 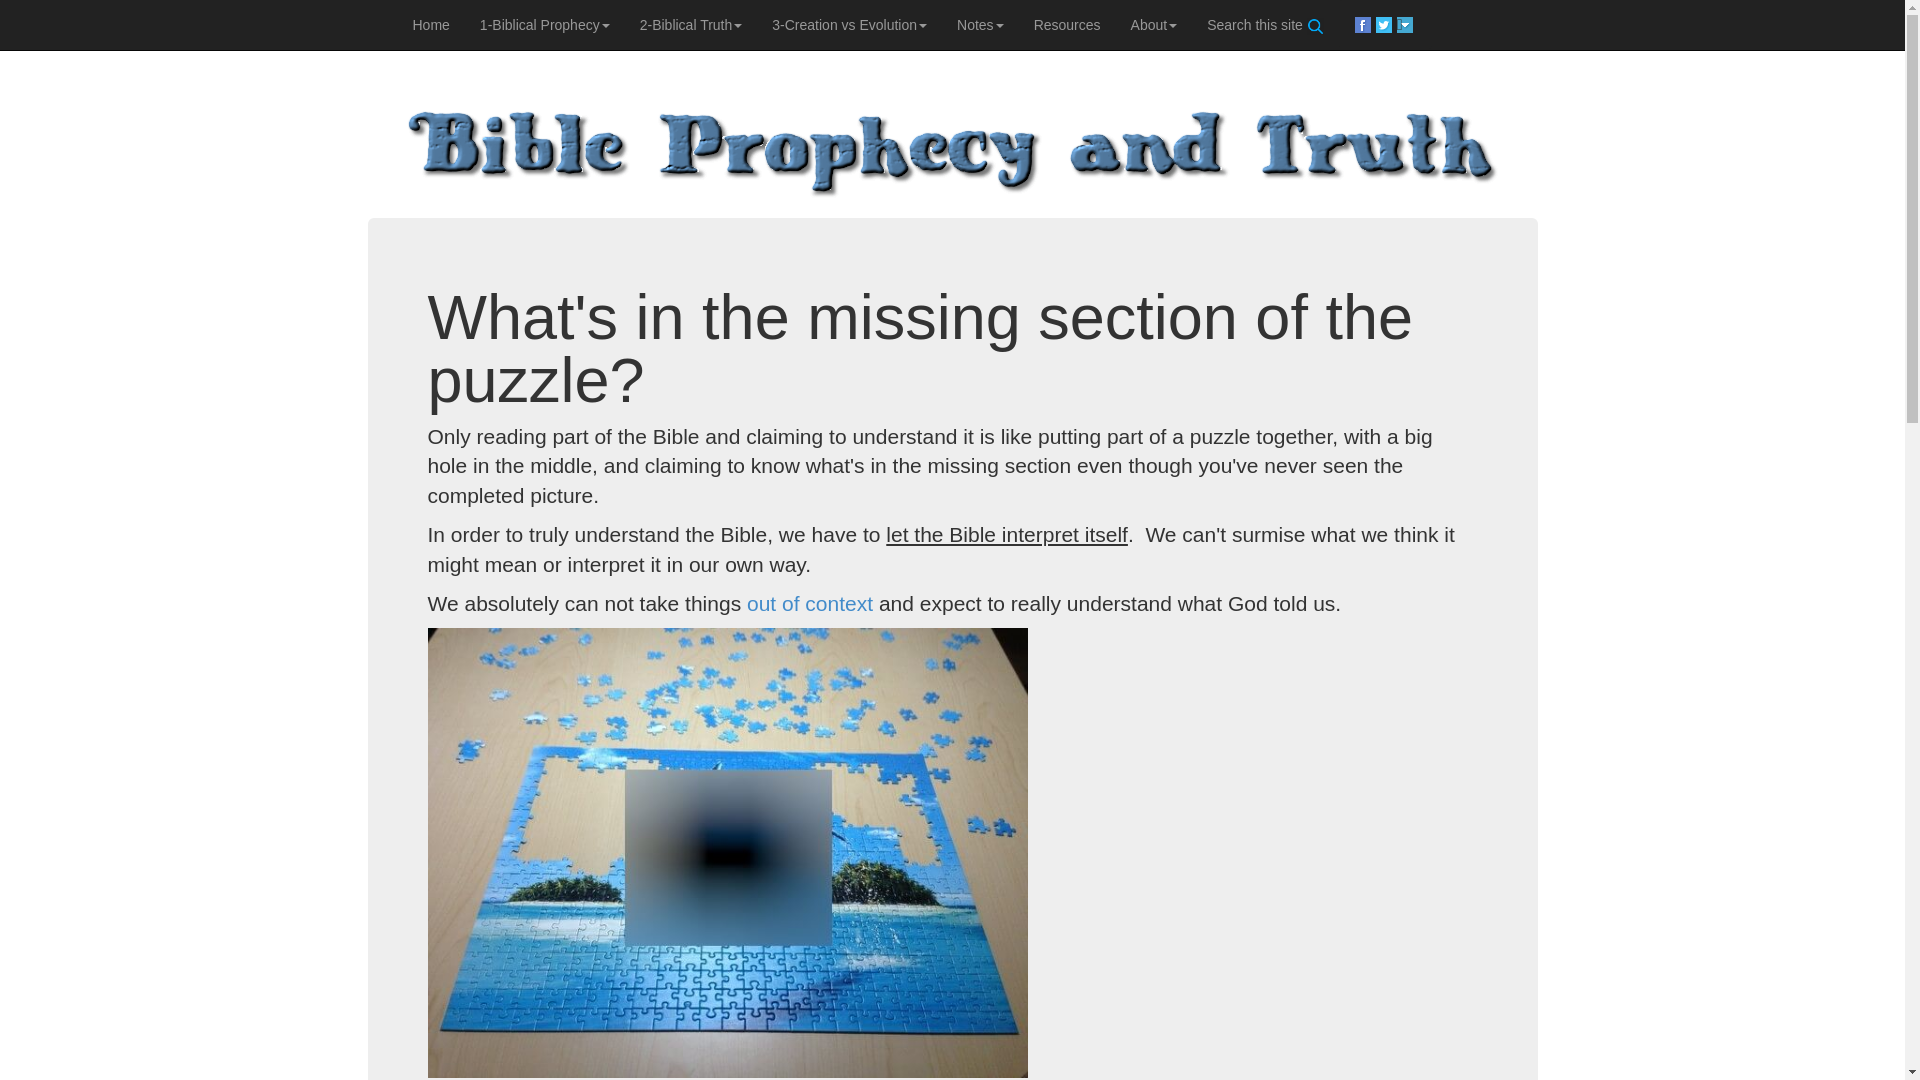 I want to click on Home, so click(x=430, y=24).